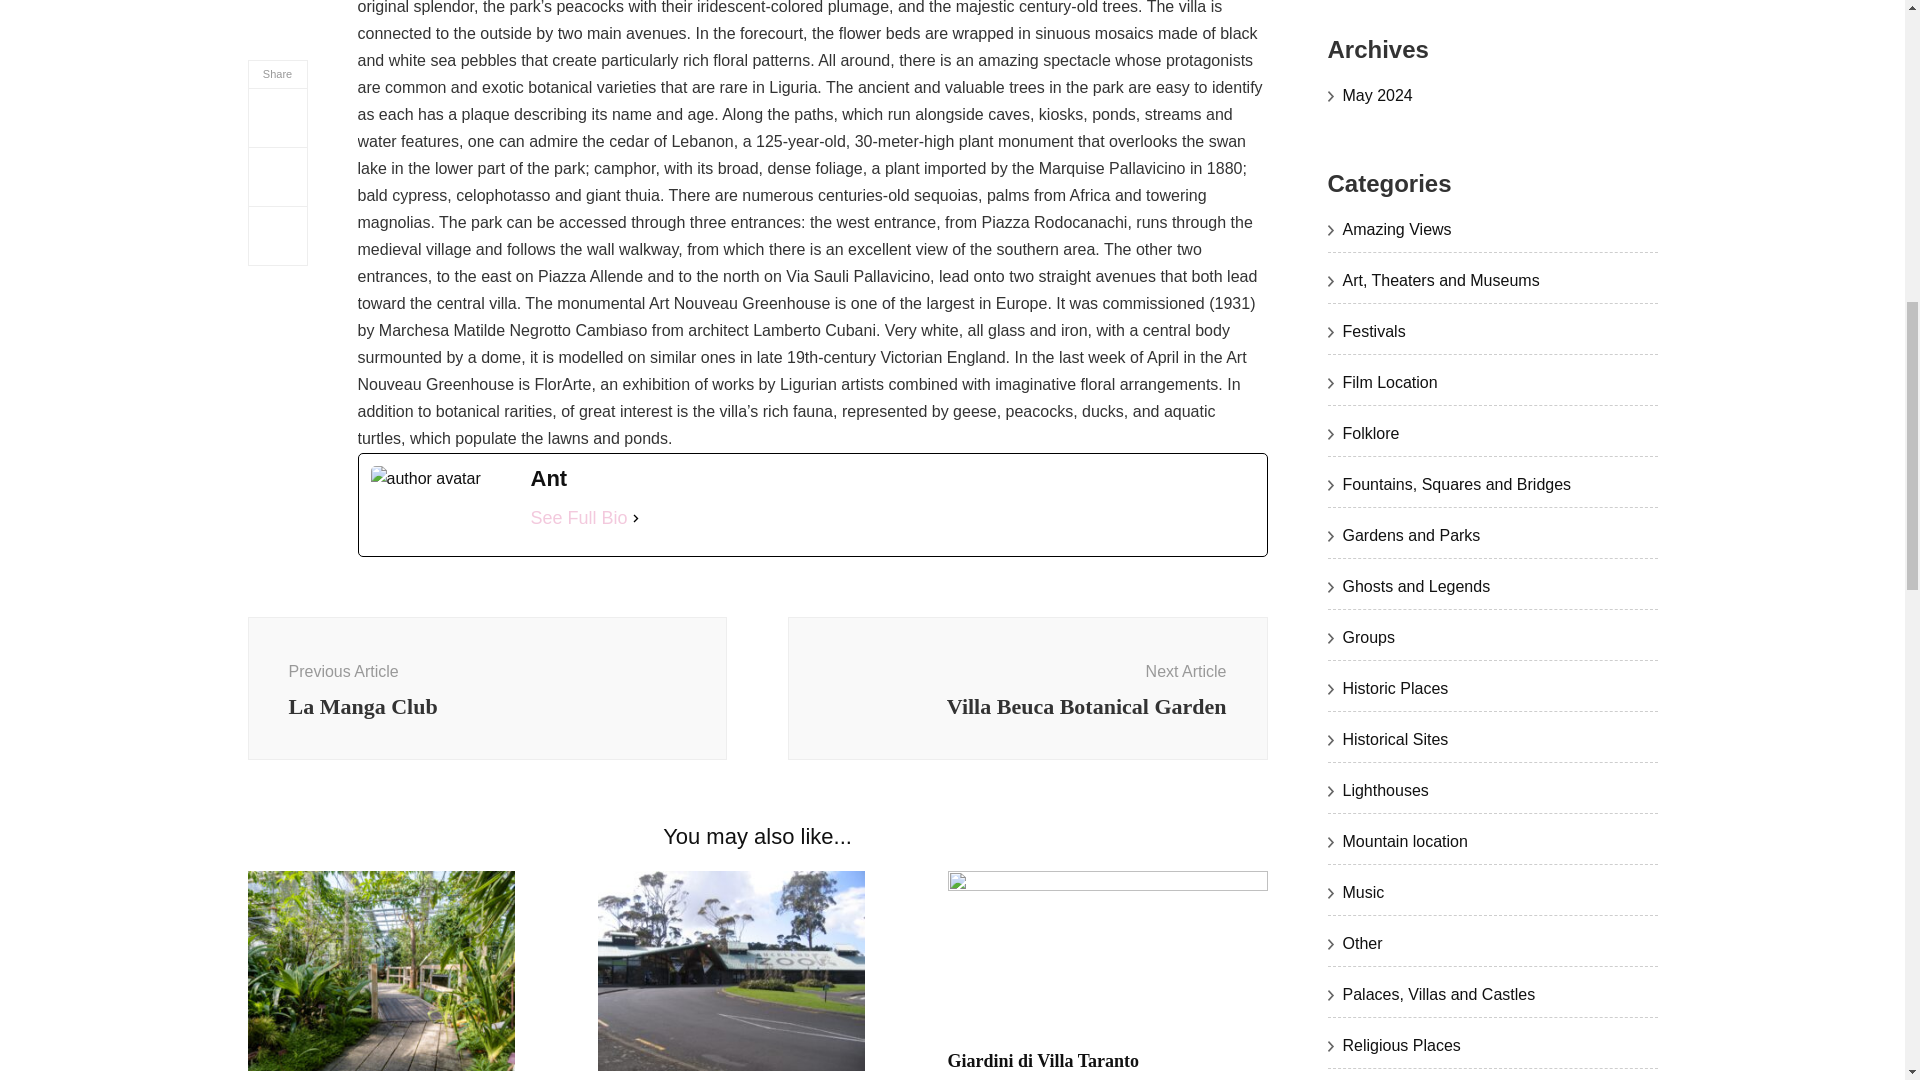 This screenshot has width=1920, height=1080. I want to click on See Full Bio, so click(1027, 688).